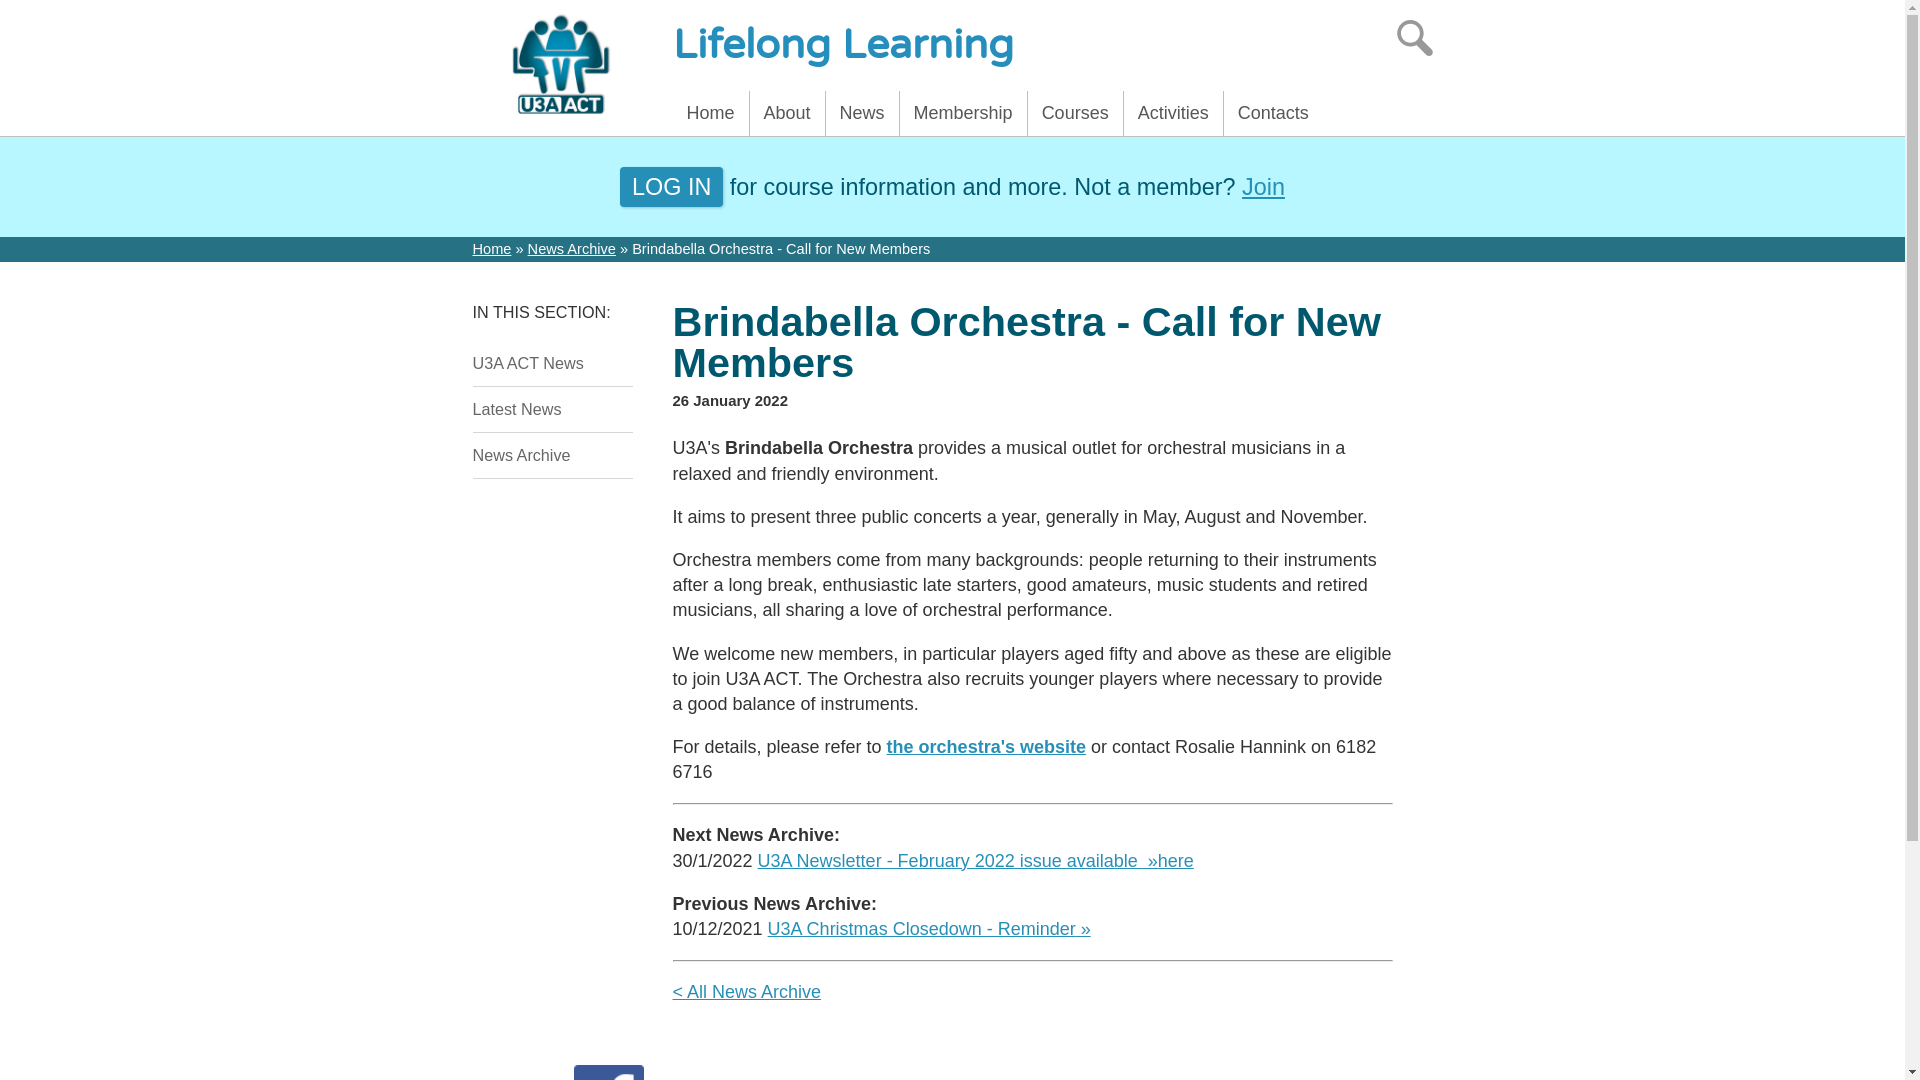  What do you see at coordinates (492, 249) in the screenshot?
I see `Home` at bounding box center [492, 249].